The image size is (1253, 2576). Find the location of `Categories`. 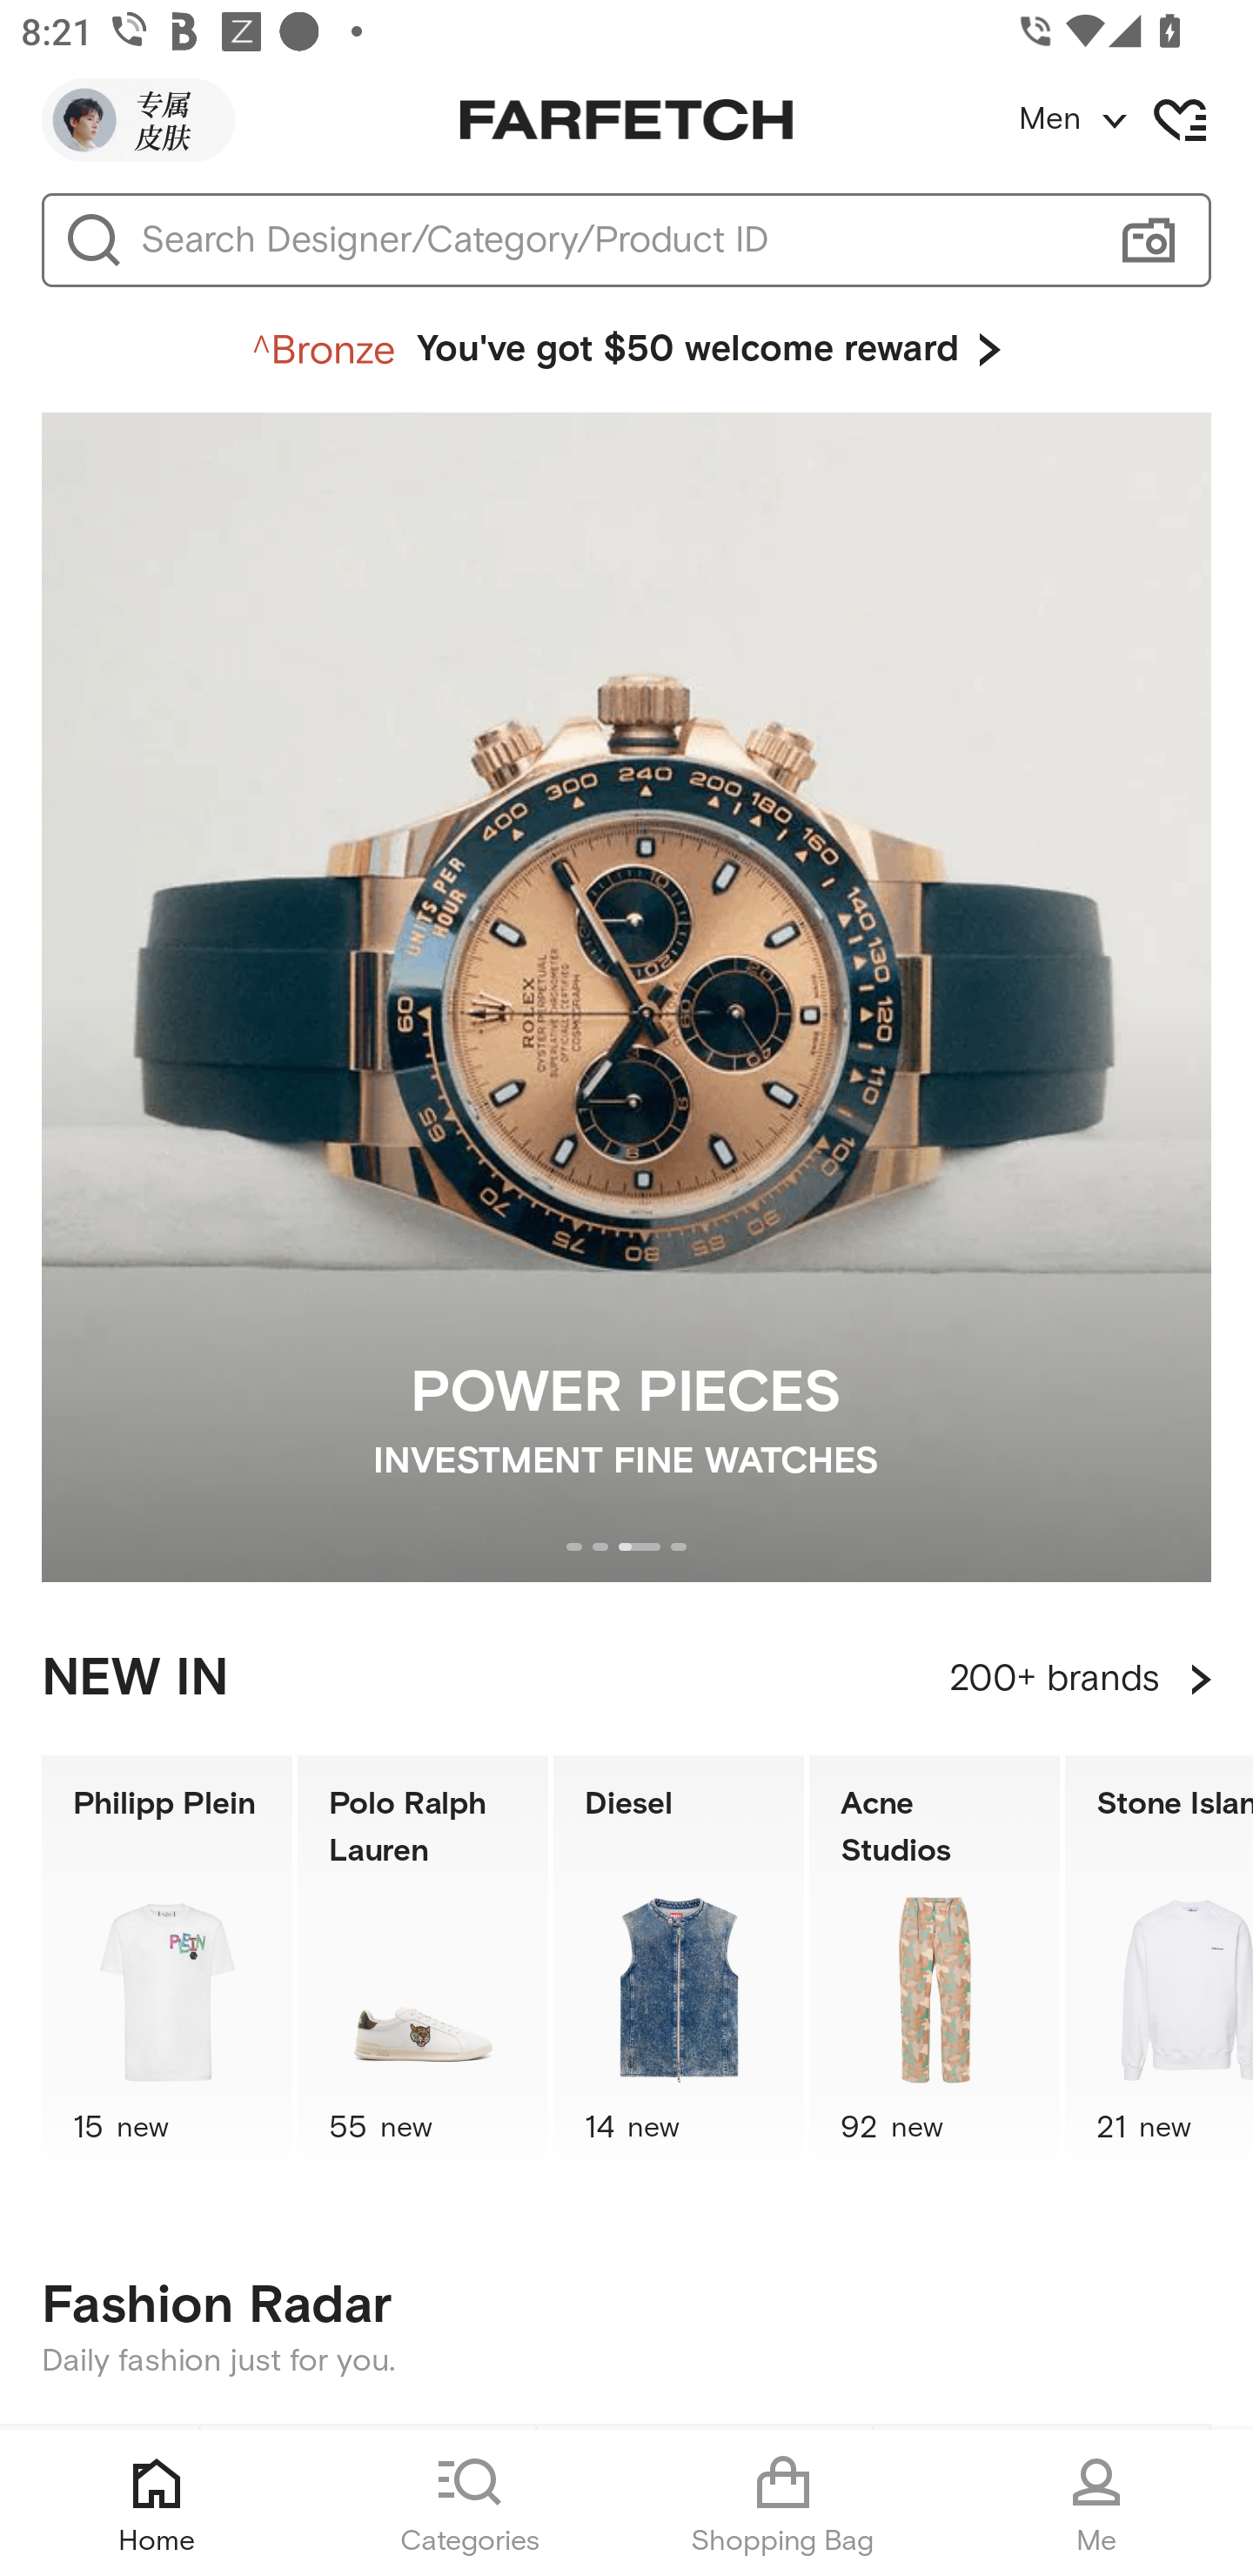

Categories is located at coordinates (470, 2503).